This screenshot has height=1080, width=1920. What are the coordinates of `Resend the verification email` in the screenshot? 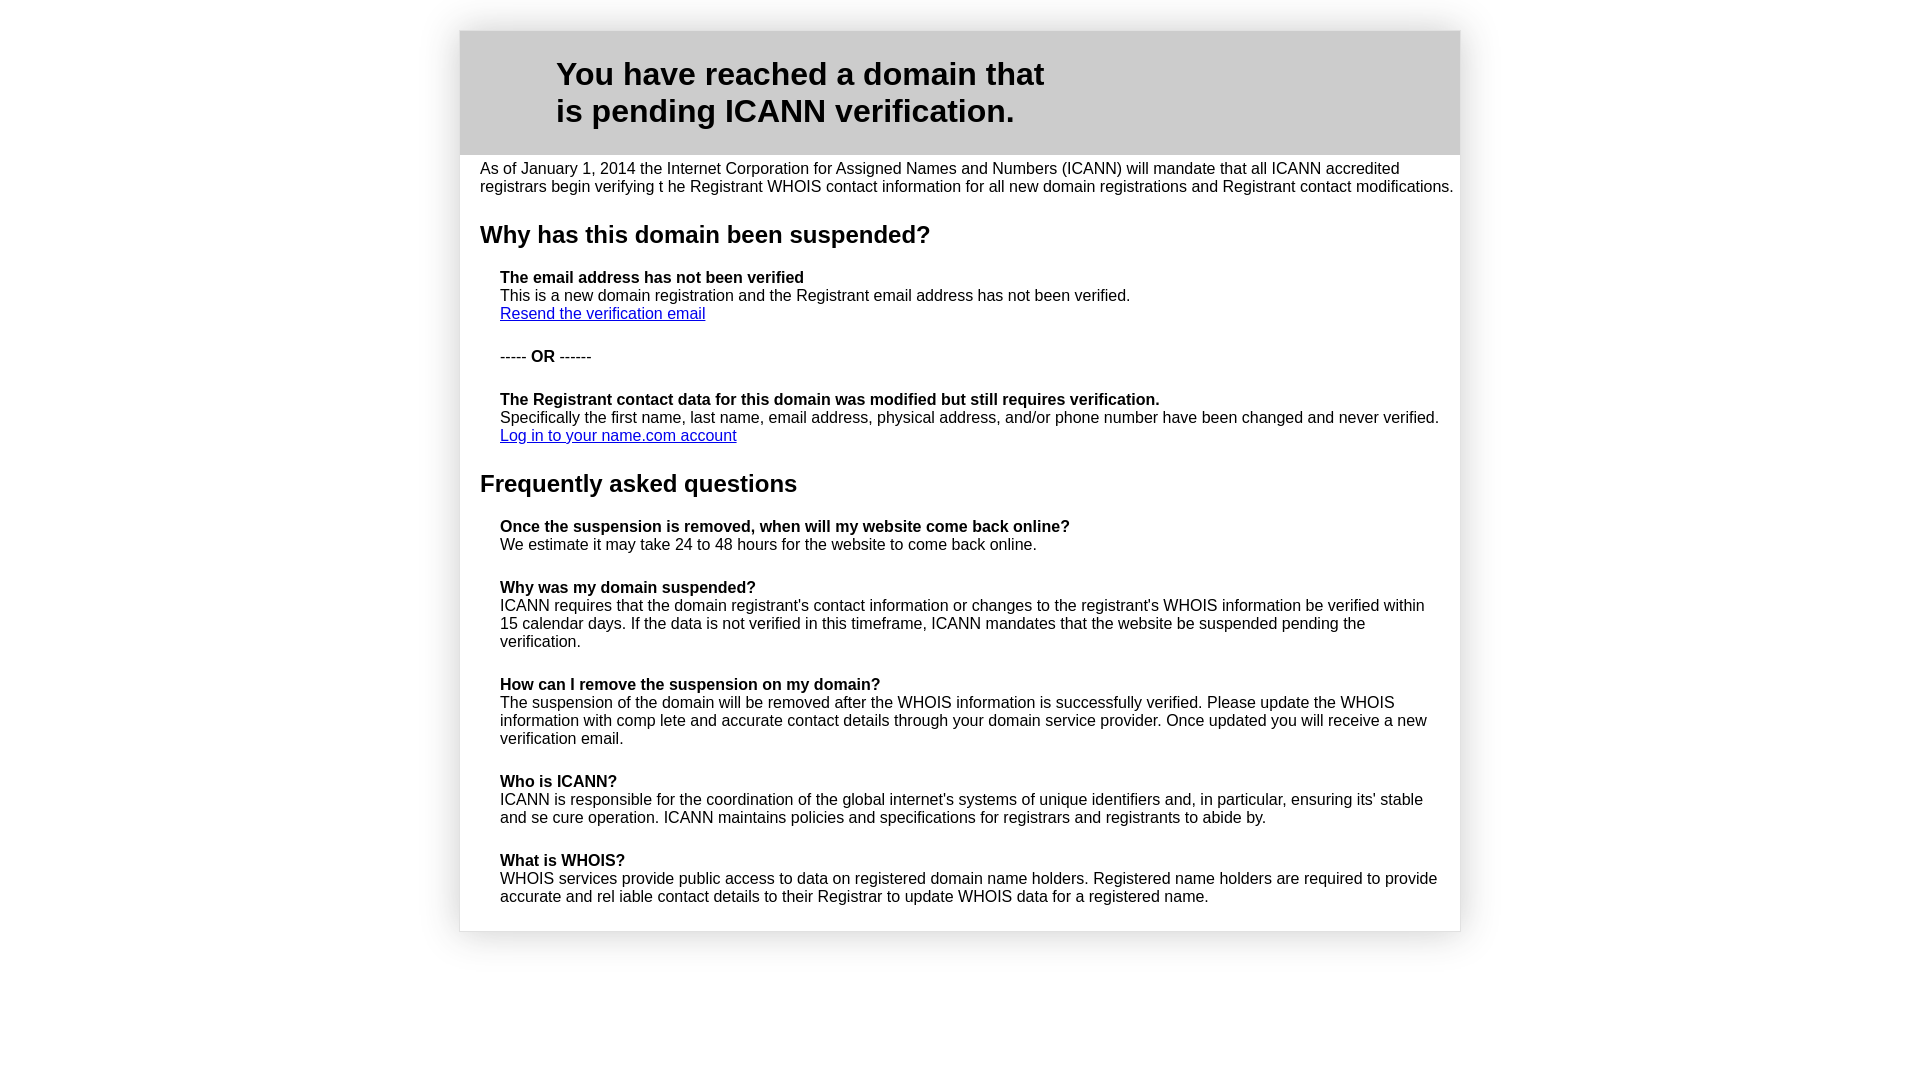 It's located at (602, 314).